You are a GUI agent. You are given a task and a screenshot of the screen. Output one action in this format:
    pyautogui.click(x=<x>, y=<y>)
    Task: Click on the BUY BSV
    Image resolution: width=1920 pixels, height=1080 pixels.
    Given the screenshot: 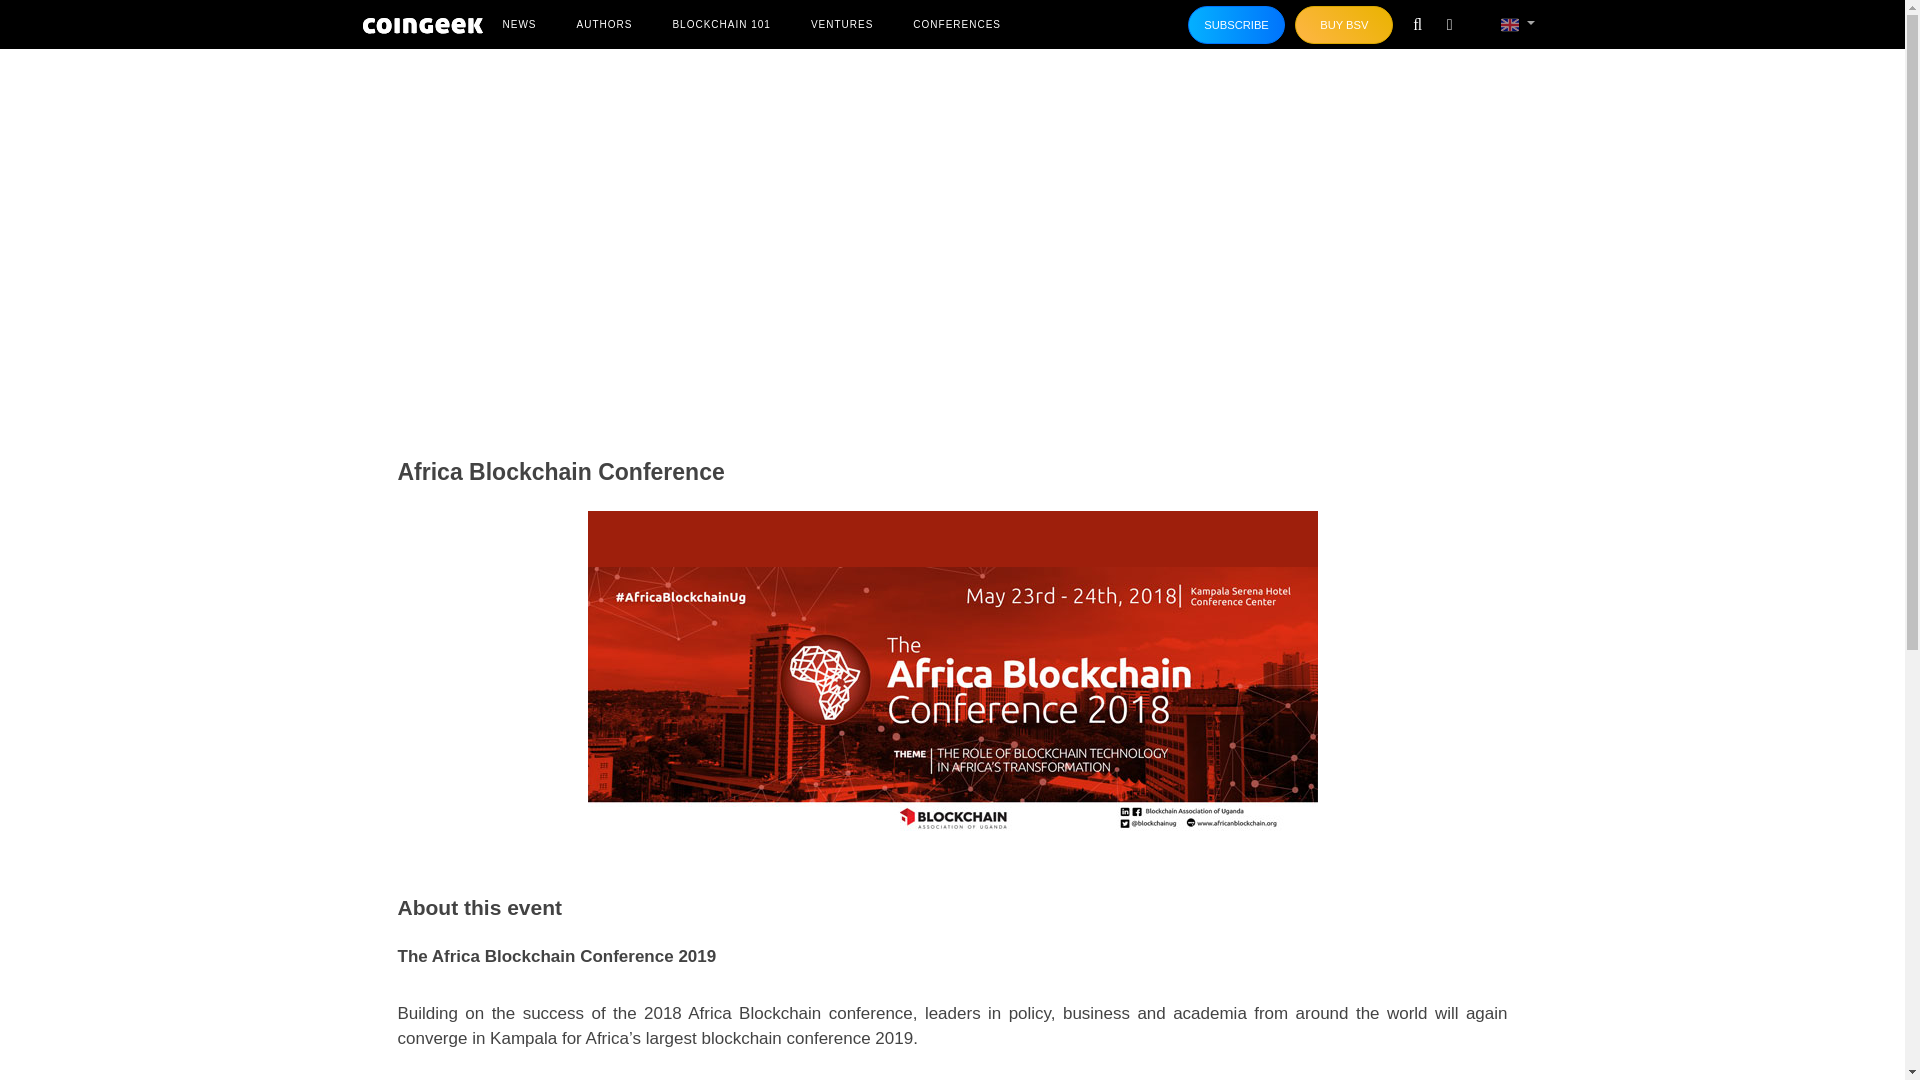 What is the action you would take?
    pyautogui.click(x=1344, y=25)
    